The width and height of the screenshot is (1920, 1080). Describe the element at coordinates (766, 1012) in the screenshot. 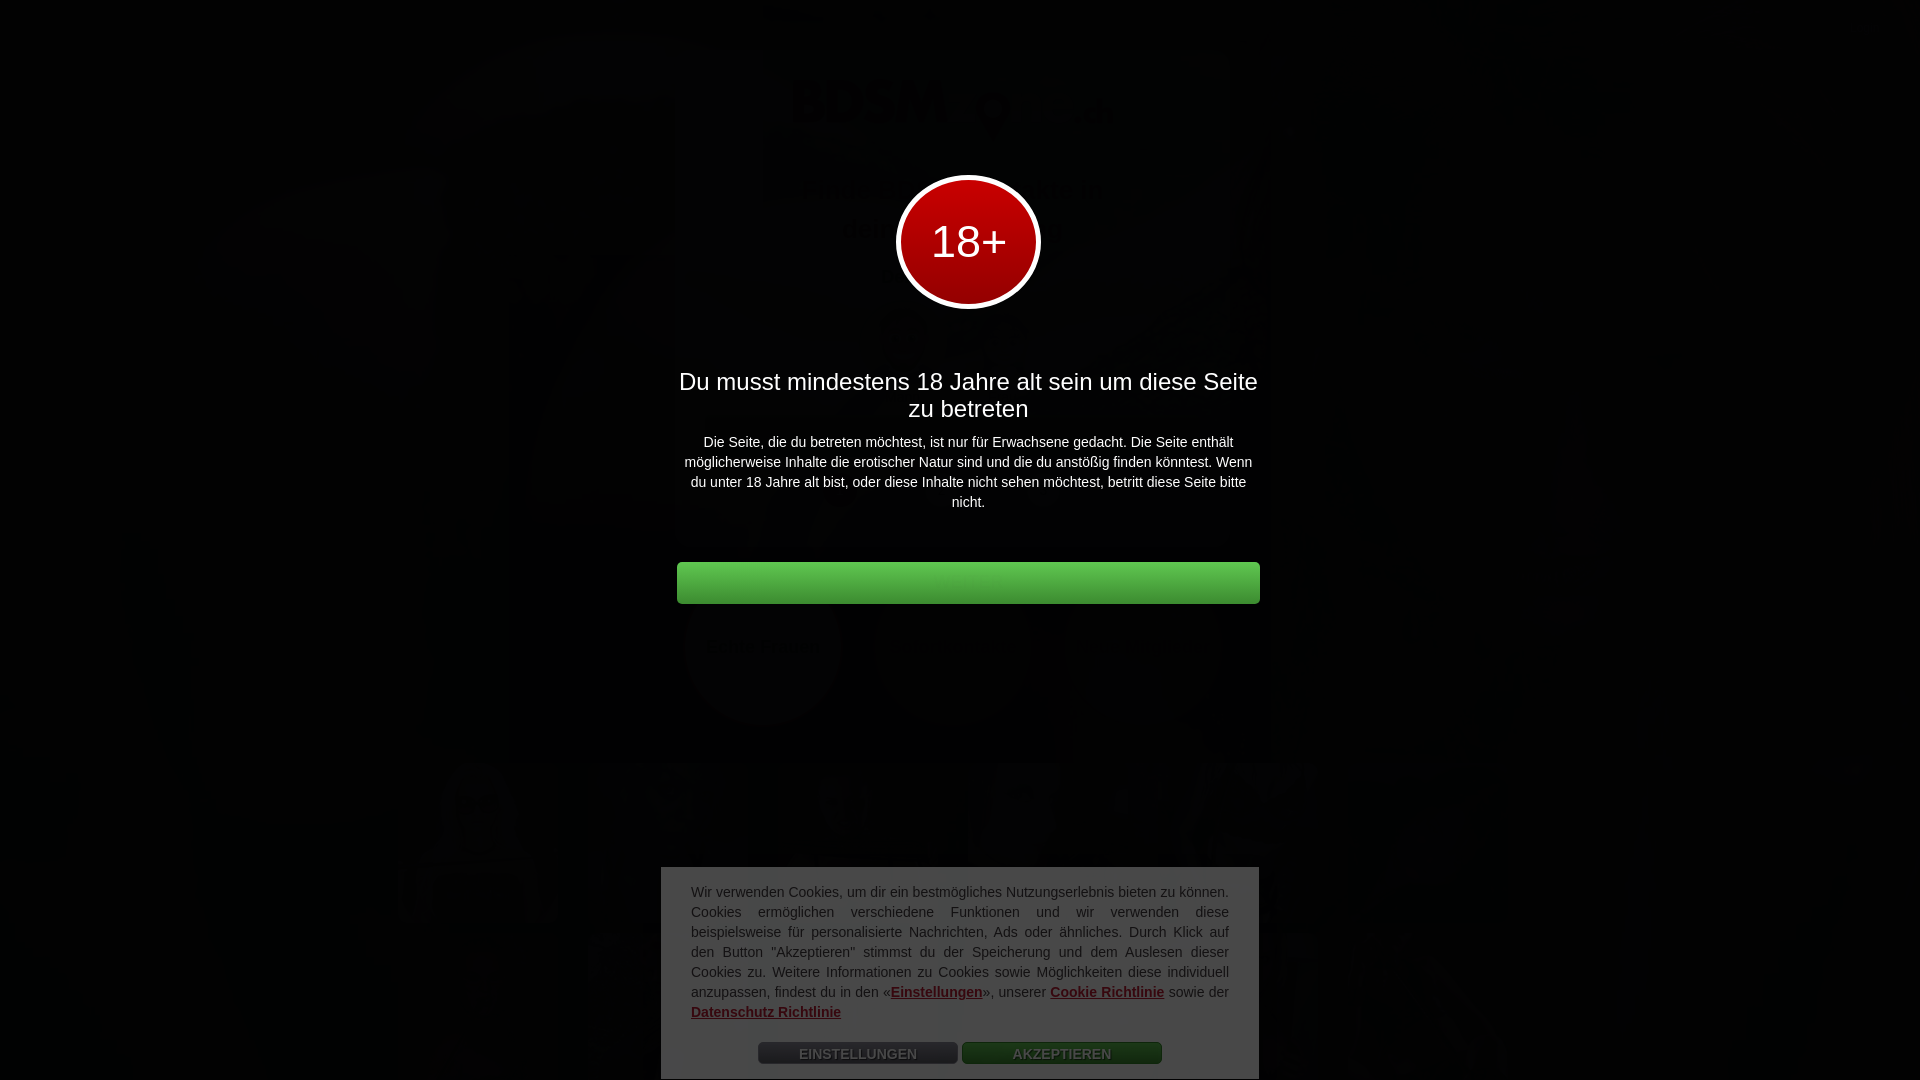

I see `Datenschutz Richtlinie` at that location.